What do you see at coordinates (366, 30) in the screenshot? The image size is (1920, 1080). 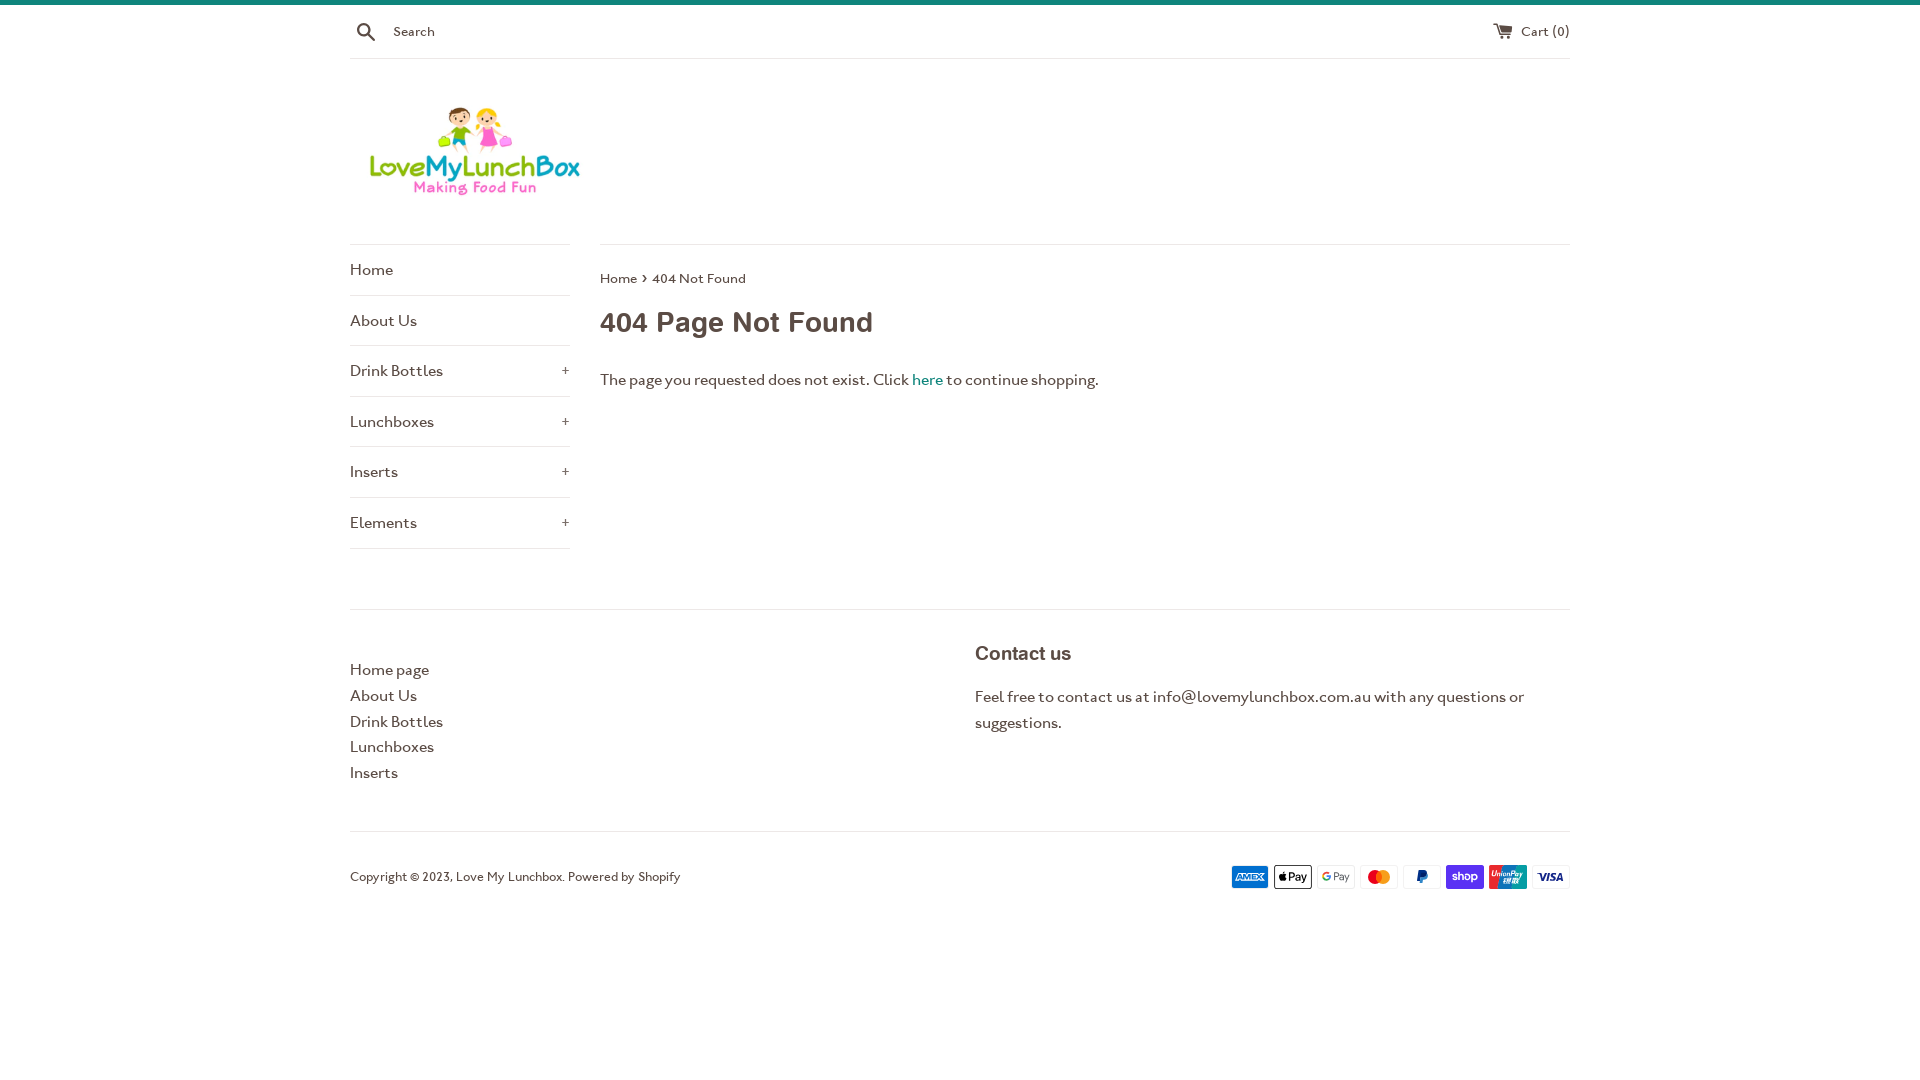 I see `Search` at bounding box center [366, 30].